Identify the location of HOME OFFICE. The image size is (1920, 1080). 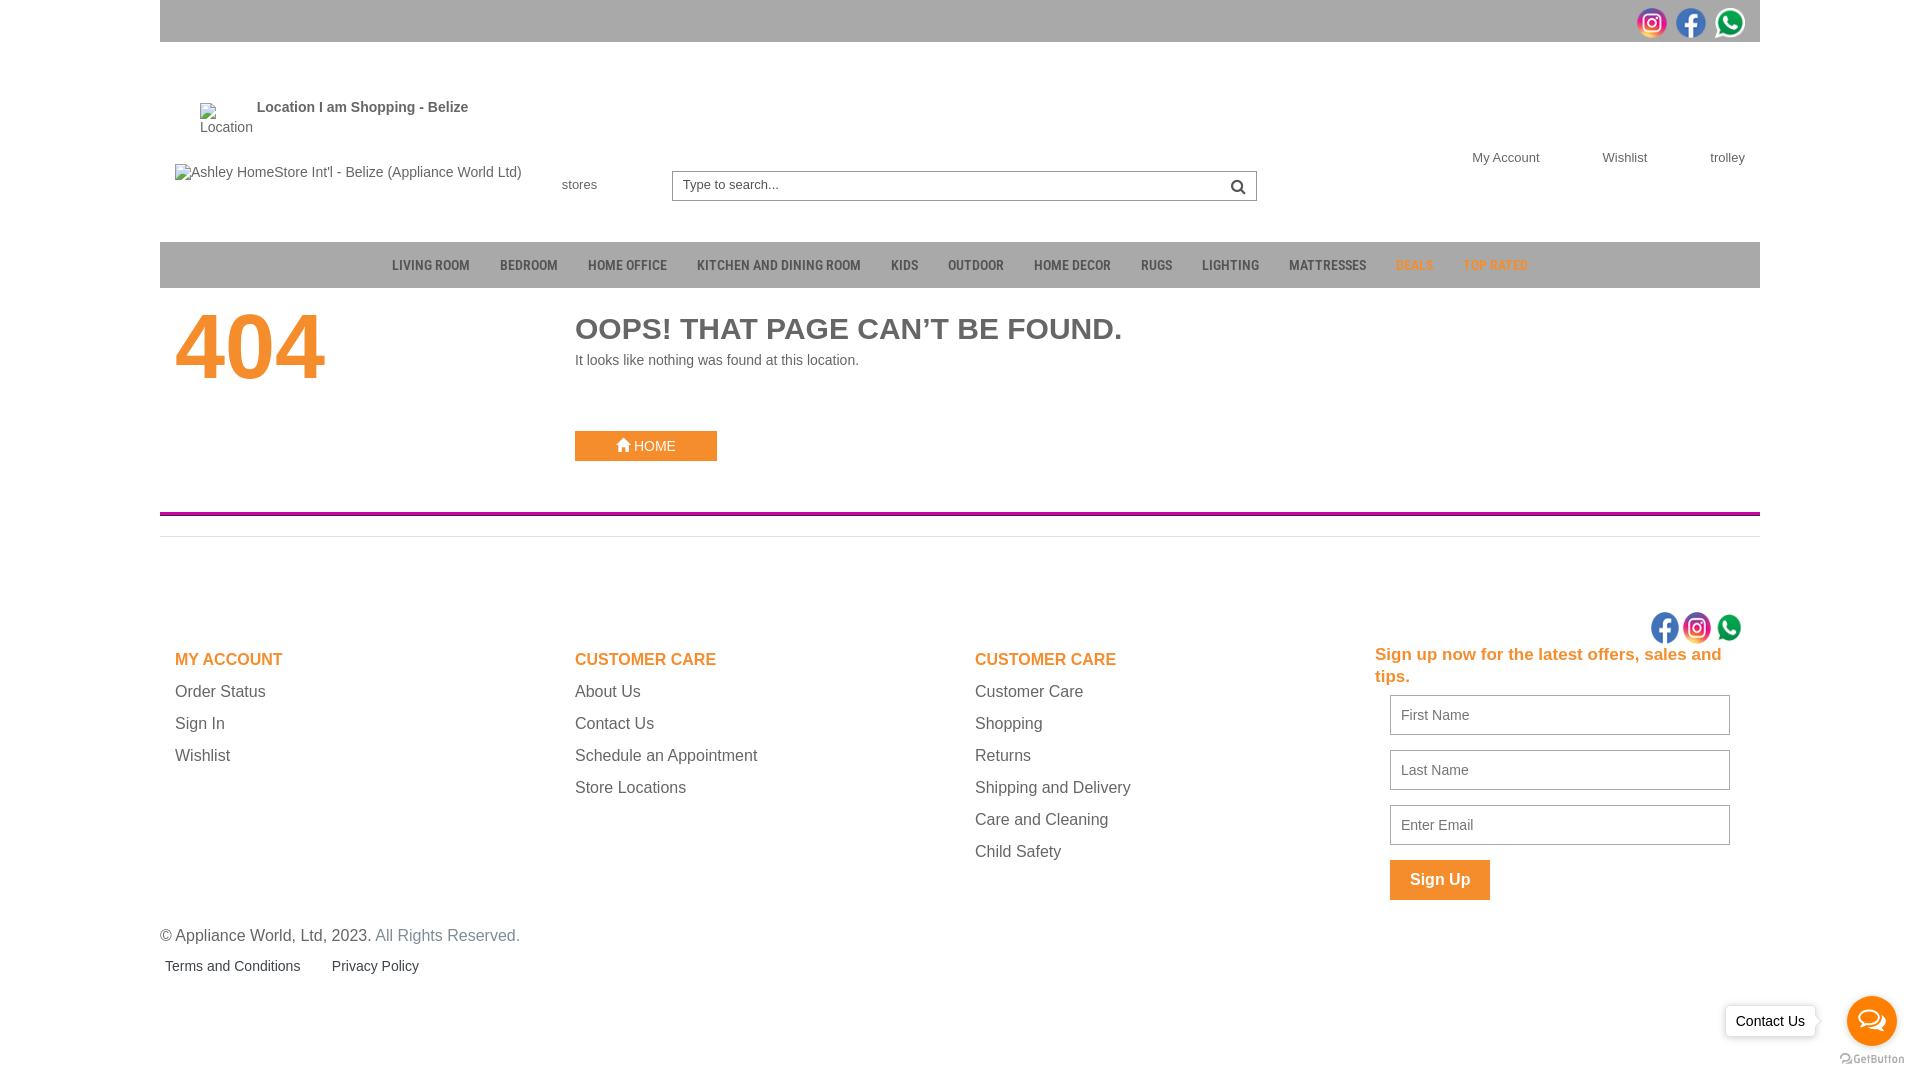
(628, 265).